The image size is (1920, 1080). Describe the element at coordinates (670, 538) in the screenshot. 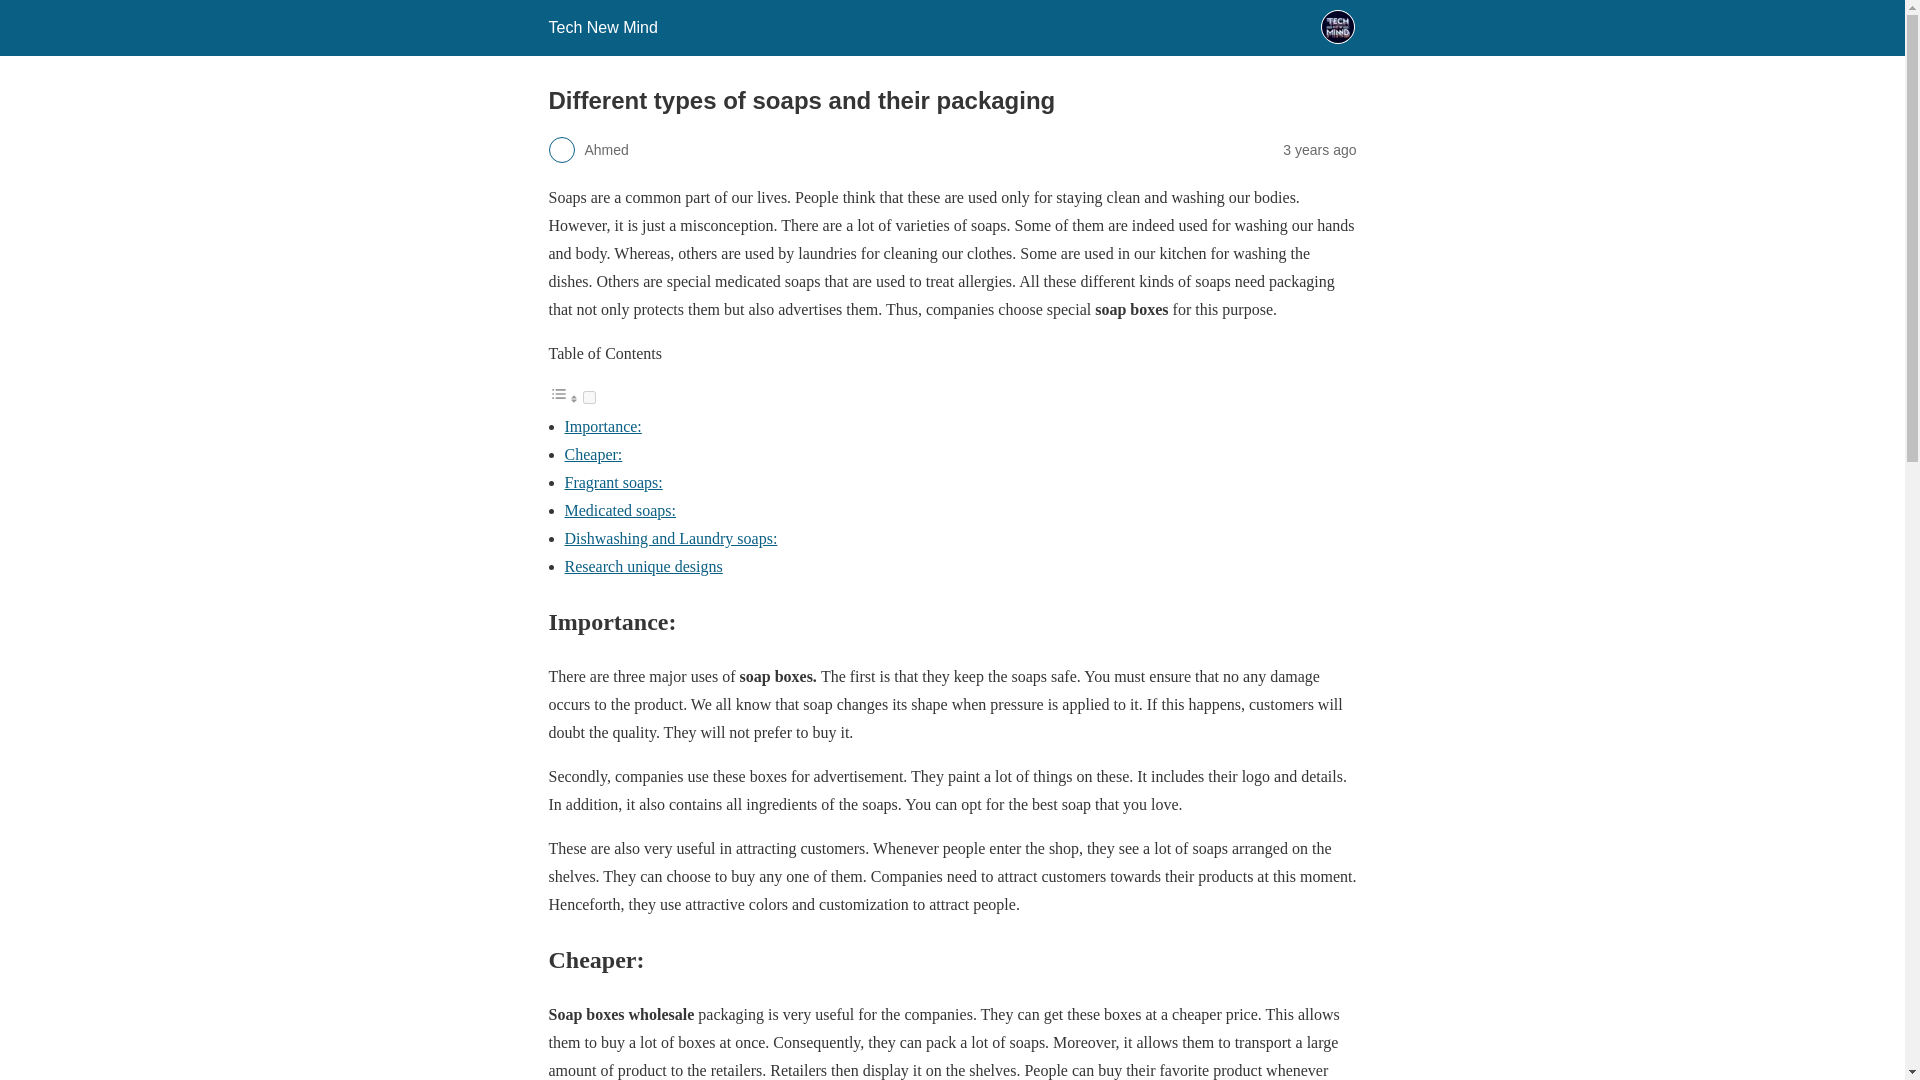

I see `Dishwashing and Laundry soaps:` at that location.